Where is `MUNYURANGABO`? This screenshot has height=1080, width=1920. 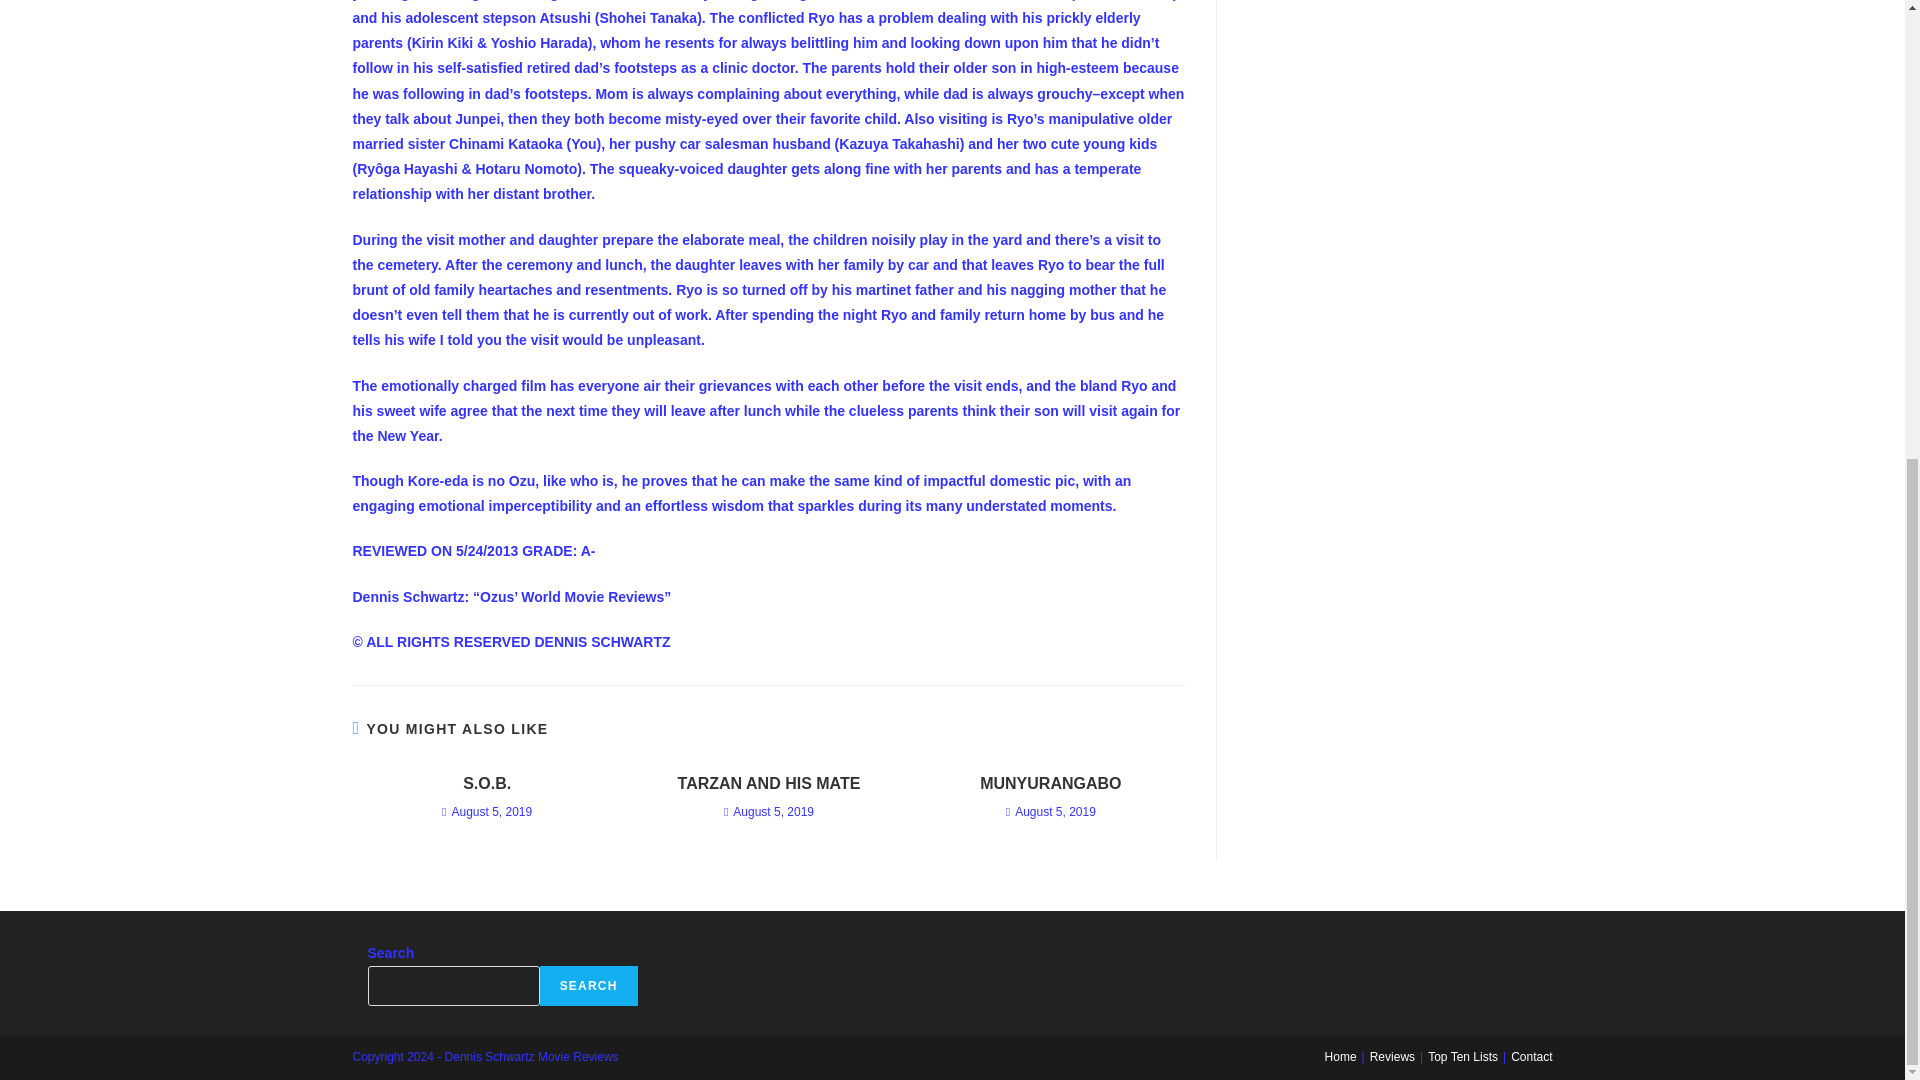 MUNYURANGABO is located at coordinates (1050, 784).